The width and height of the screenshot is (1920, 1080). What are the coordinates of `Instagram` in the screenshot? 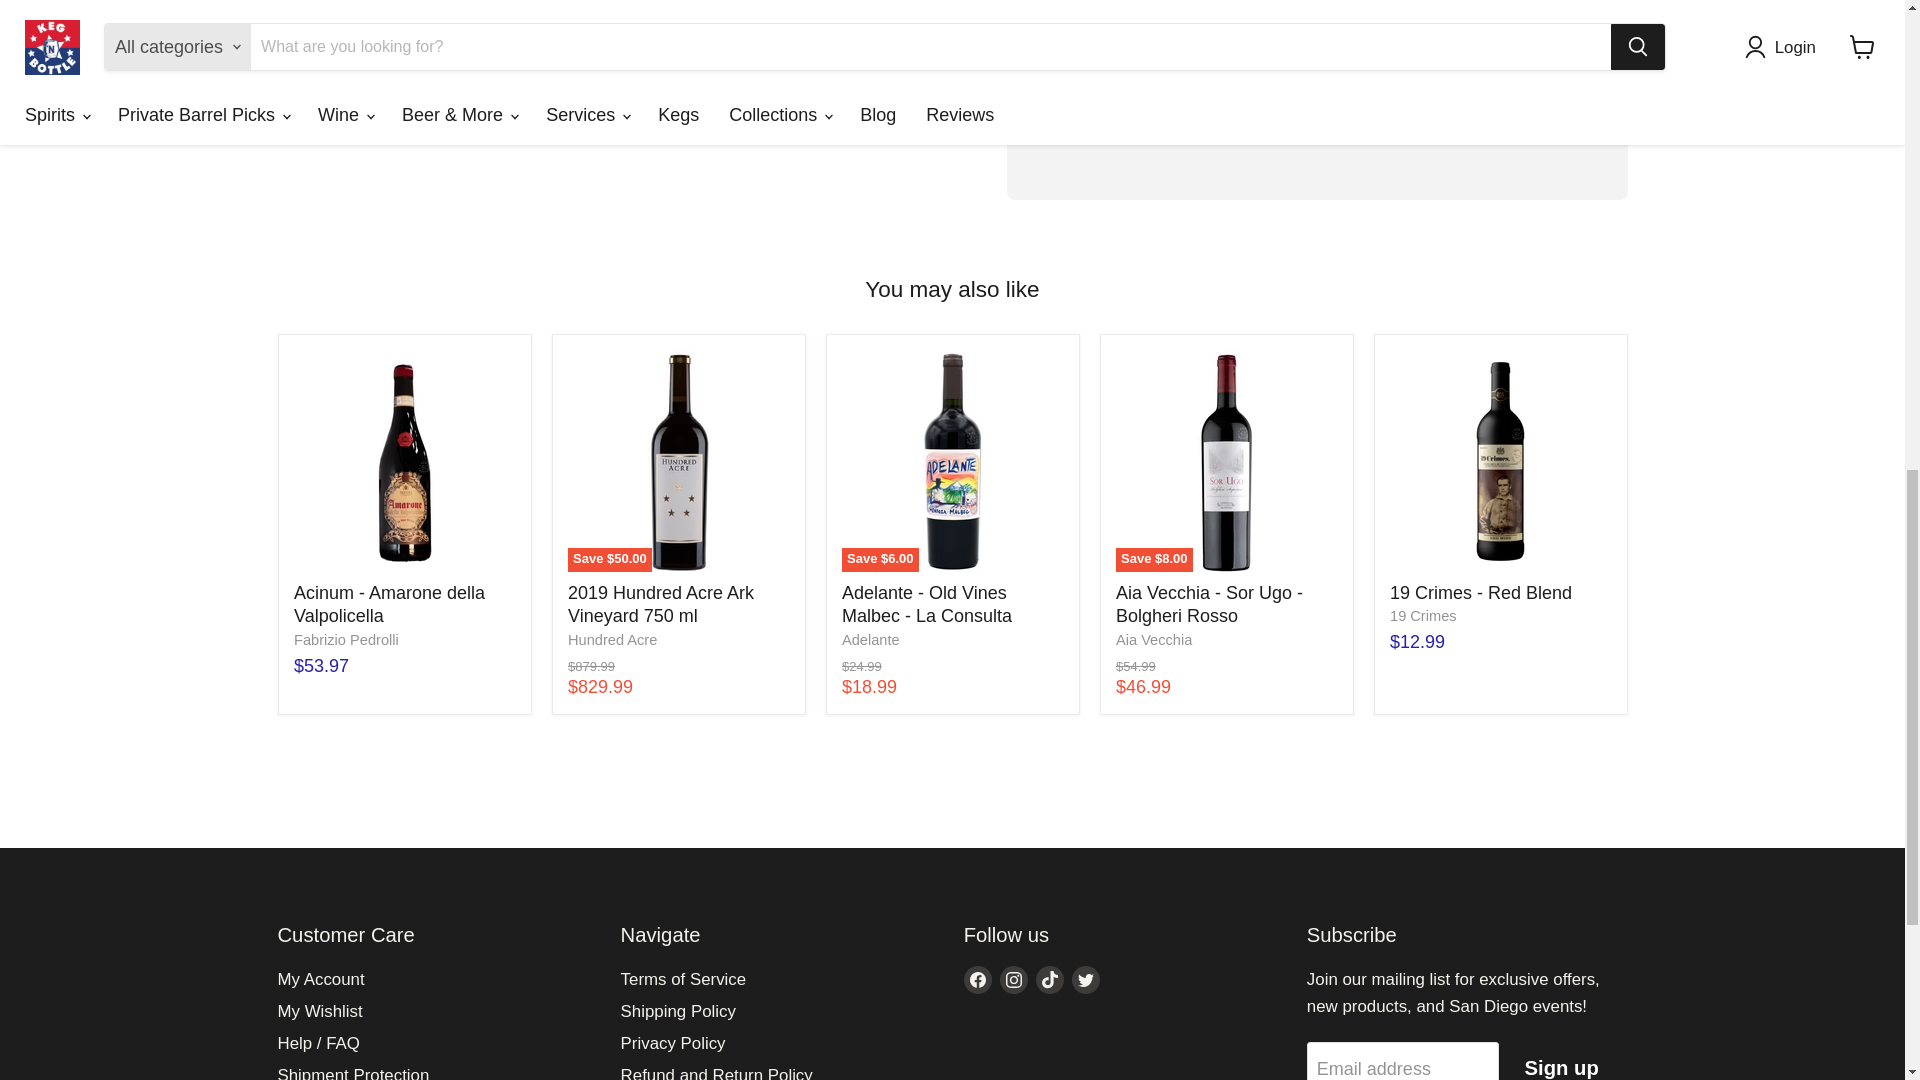 It's located at (1014, 979).